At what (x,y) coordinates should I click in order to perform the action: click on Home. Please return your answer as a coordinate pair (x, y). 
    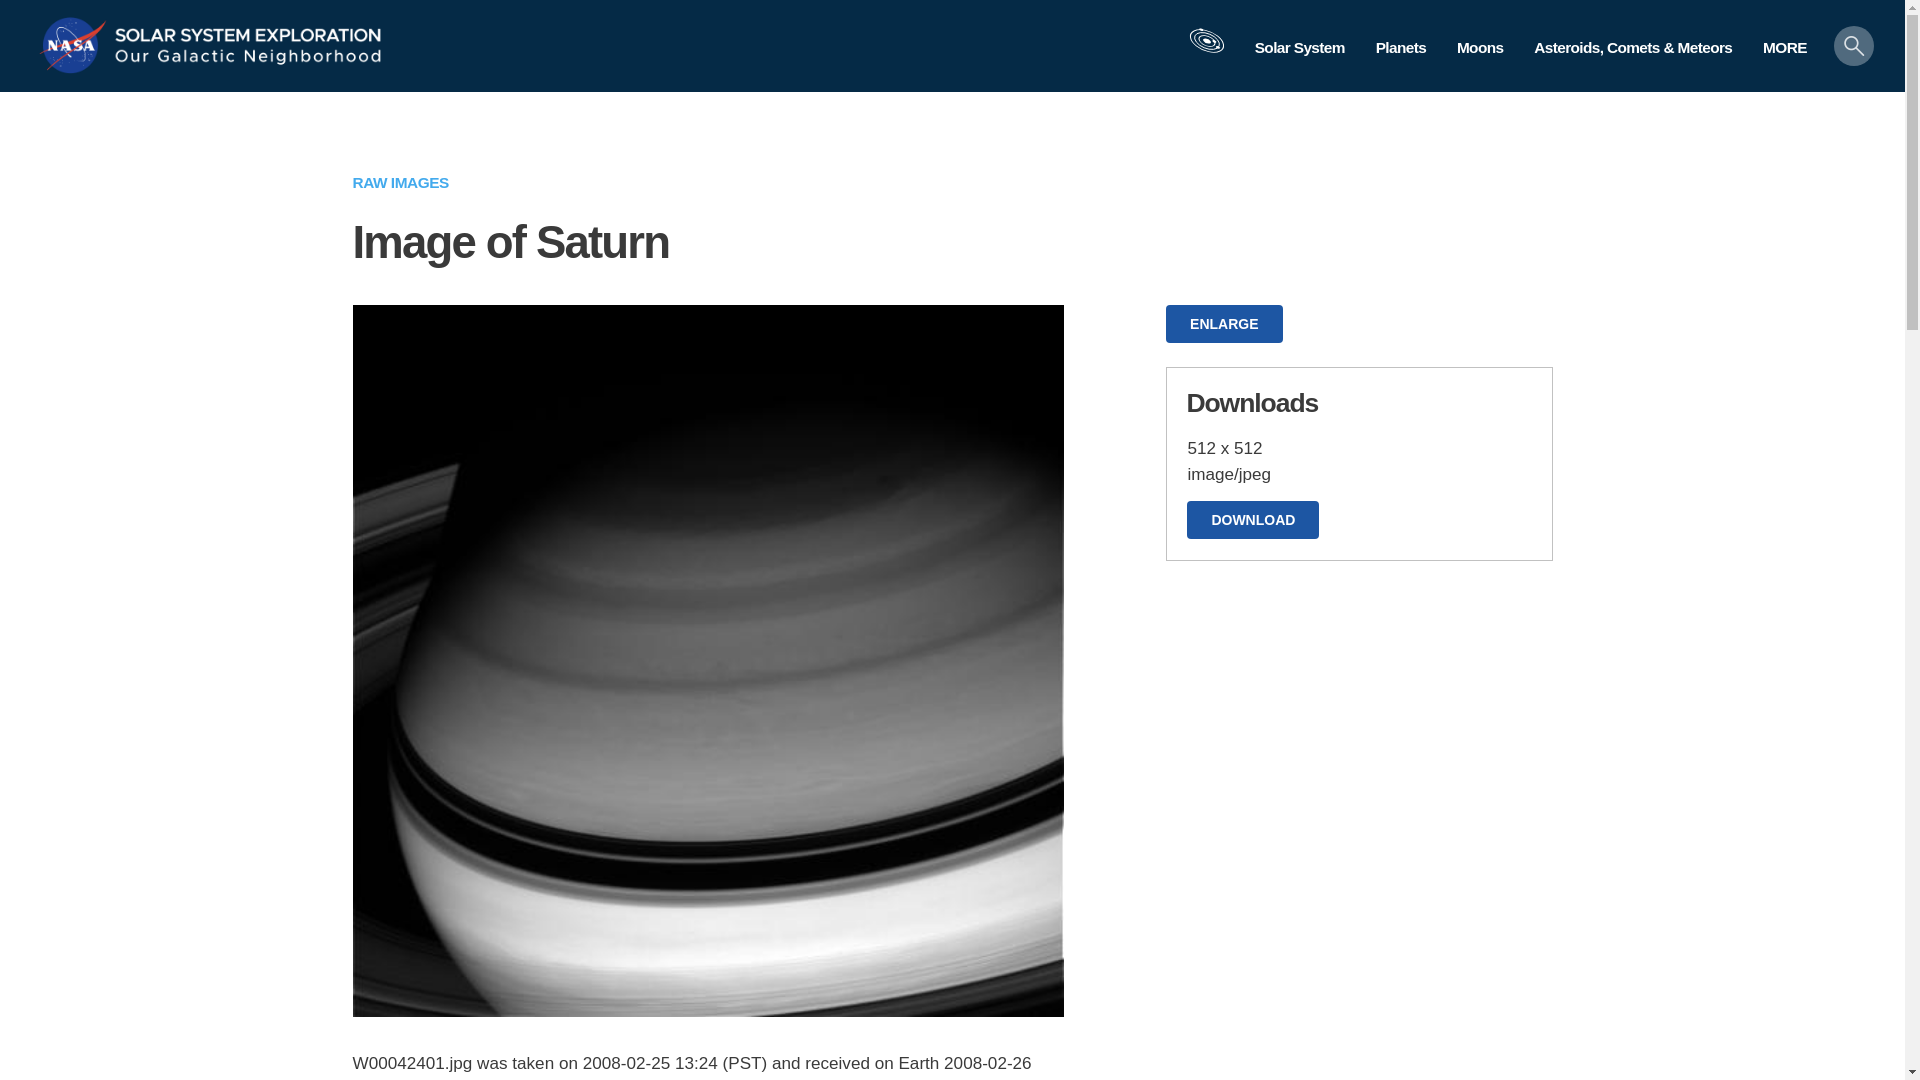
    Looking at the image, I should click on (248, 30).